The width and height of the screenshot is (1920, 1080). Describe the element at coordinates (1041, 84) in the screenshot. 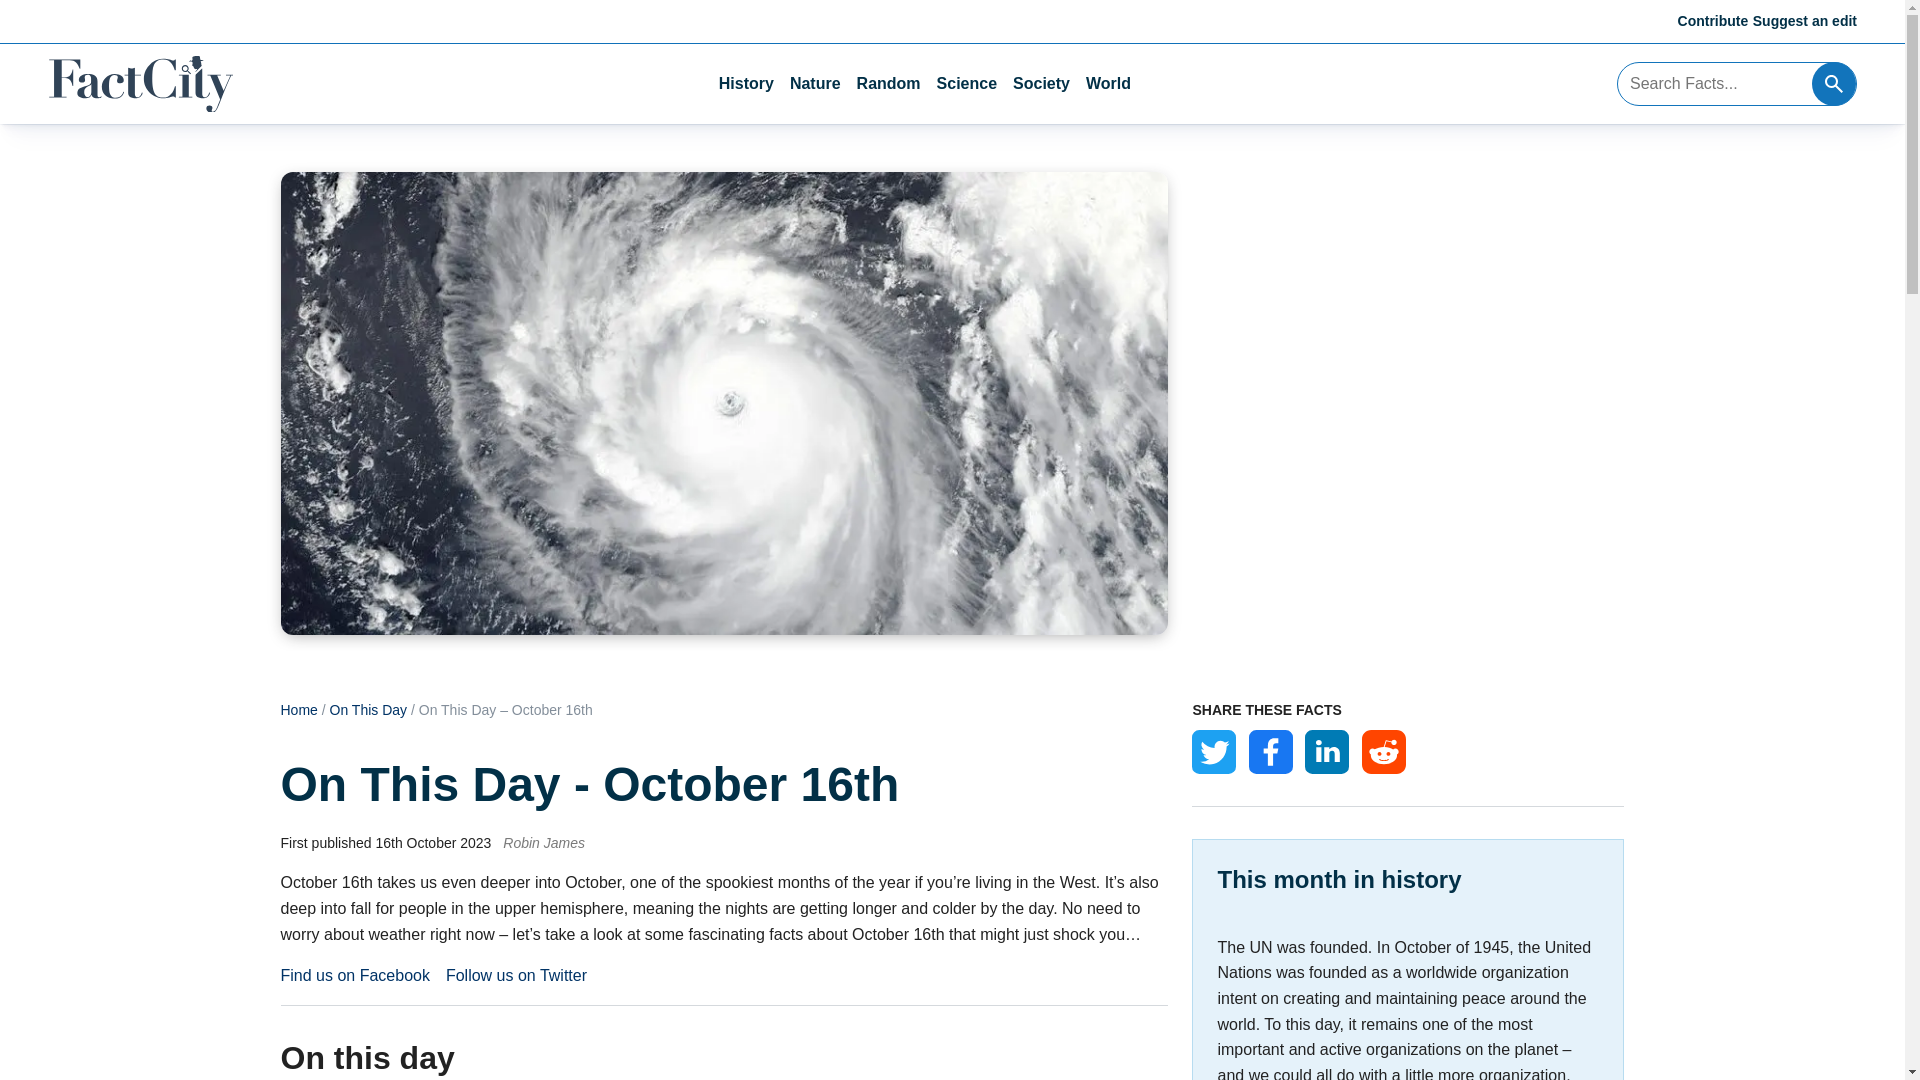

I see `Society` at that location.